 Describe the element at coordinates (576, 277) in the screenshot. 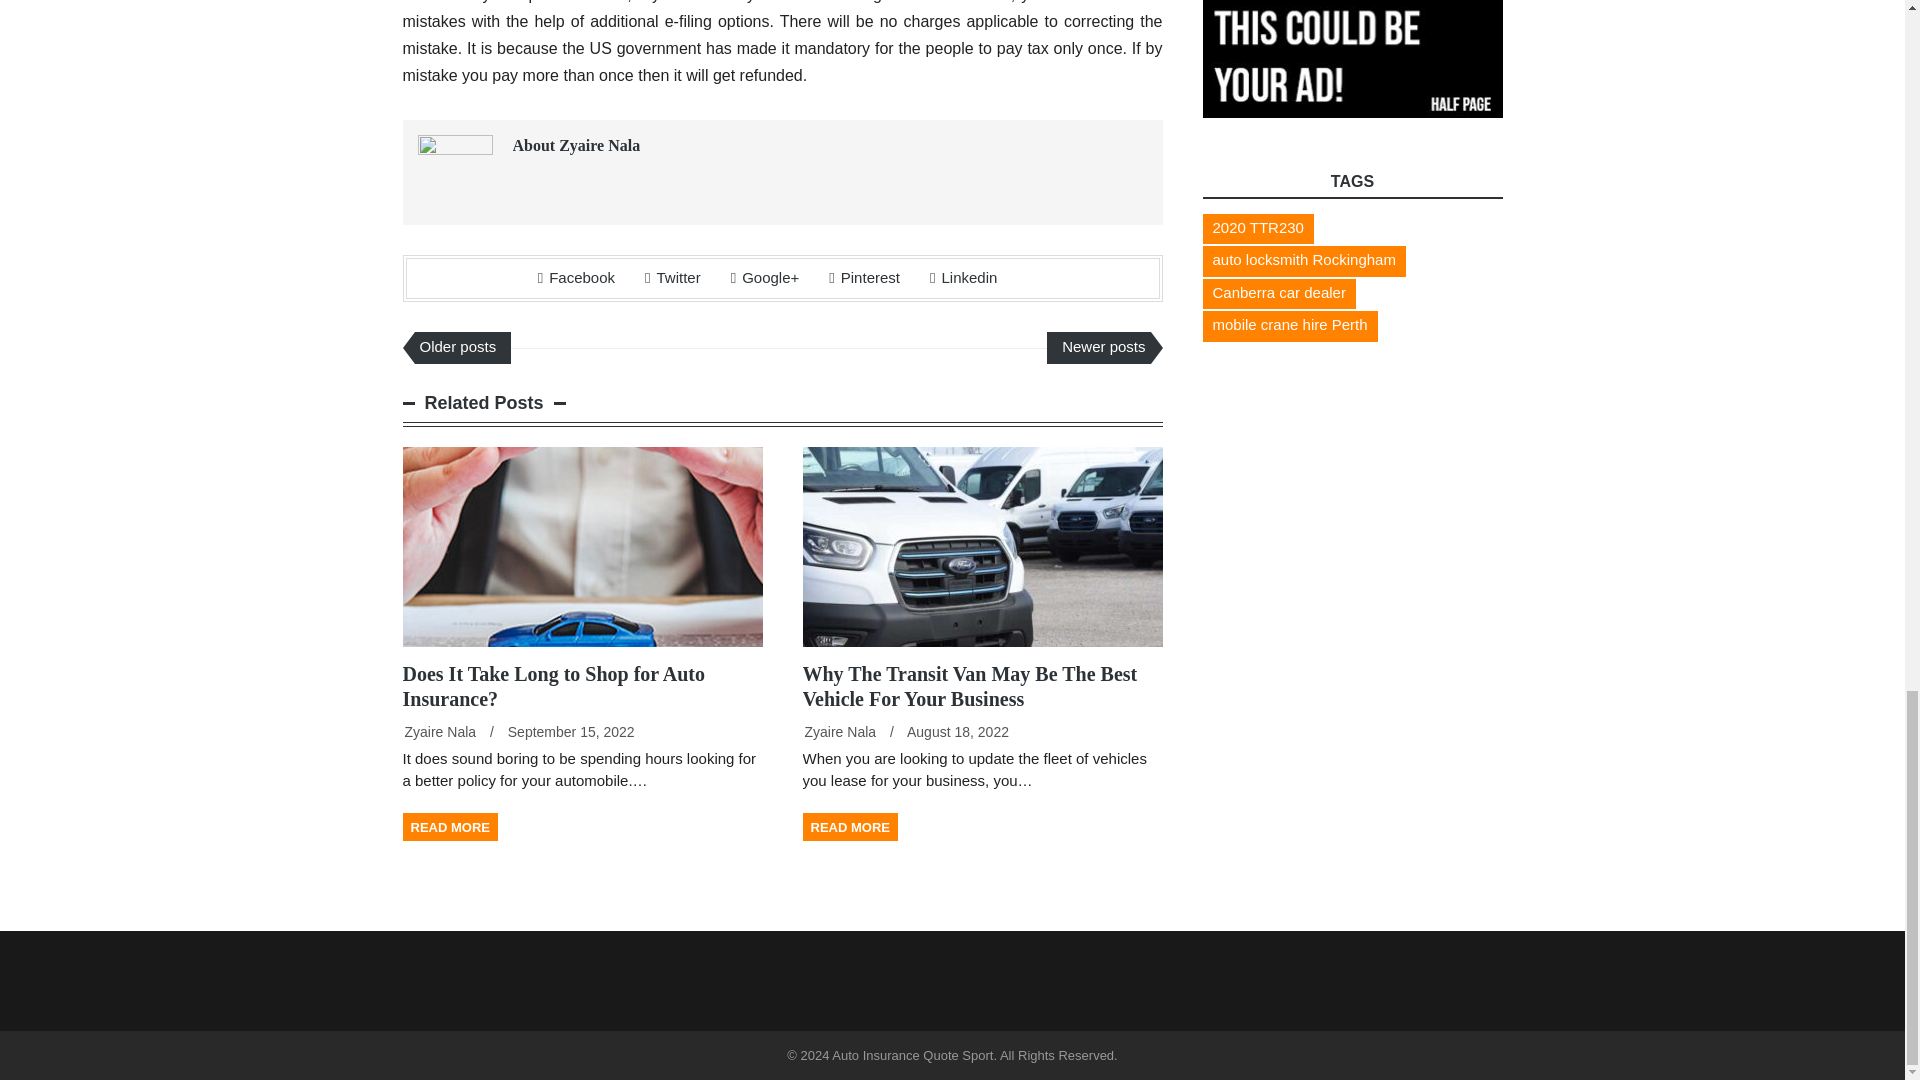

I see `Facebook` at that location.